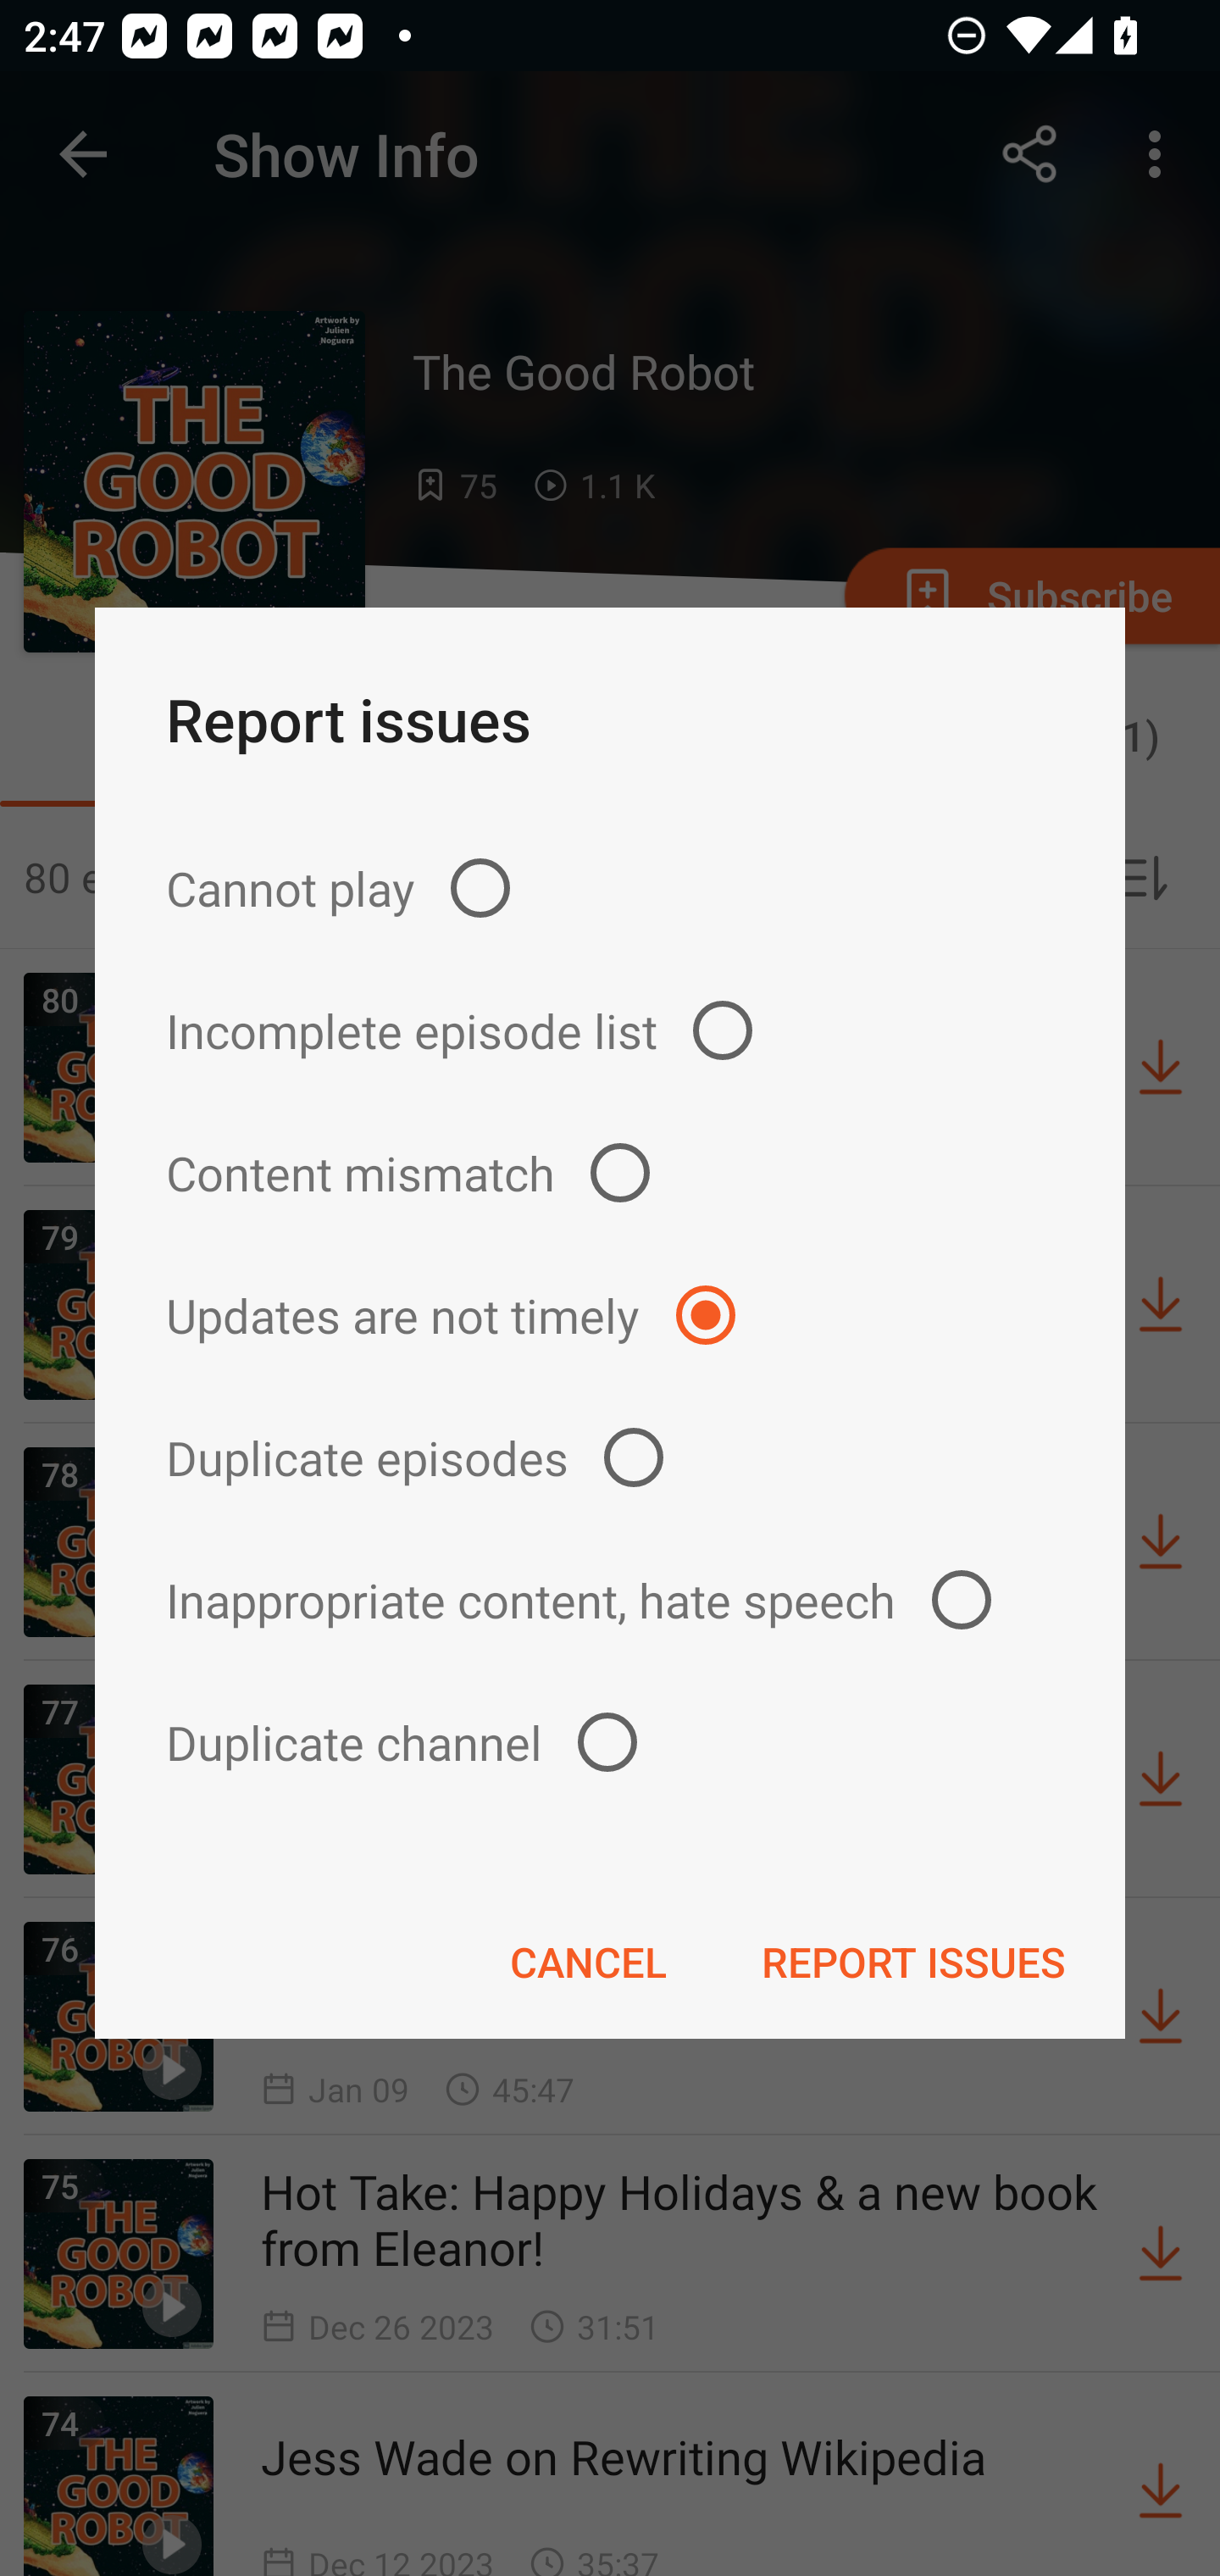  Describe the element at coordinates (610, 1173) in the screenshot. I see `Content mismatch` at that location.